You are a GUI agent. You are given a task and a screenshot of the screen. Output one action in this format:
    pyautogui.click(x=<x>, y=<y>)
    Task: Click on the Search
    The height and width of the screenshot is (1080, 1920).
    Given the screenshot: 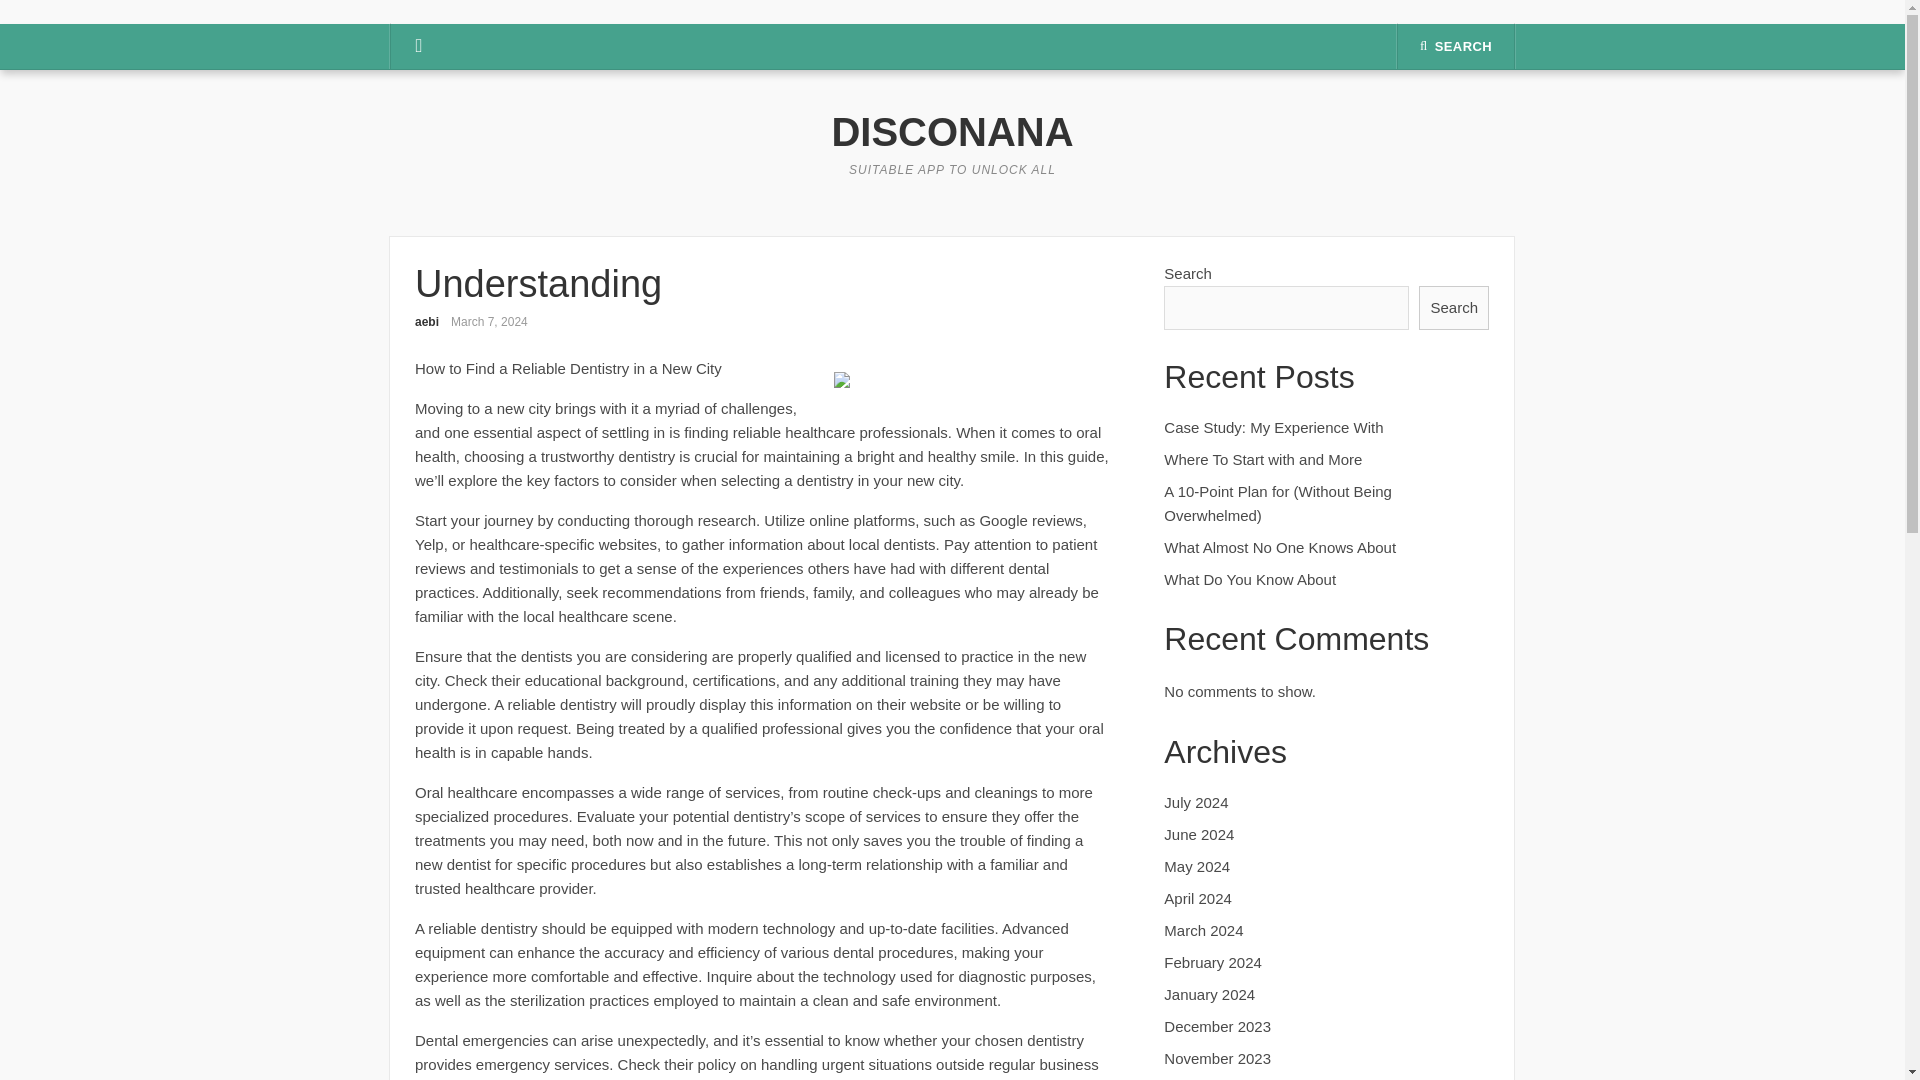 What is the action you would take?
    pyautogui.click(x=1454, y=308)
    